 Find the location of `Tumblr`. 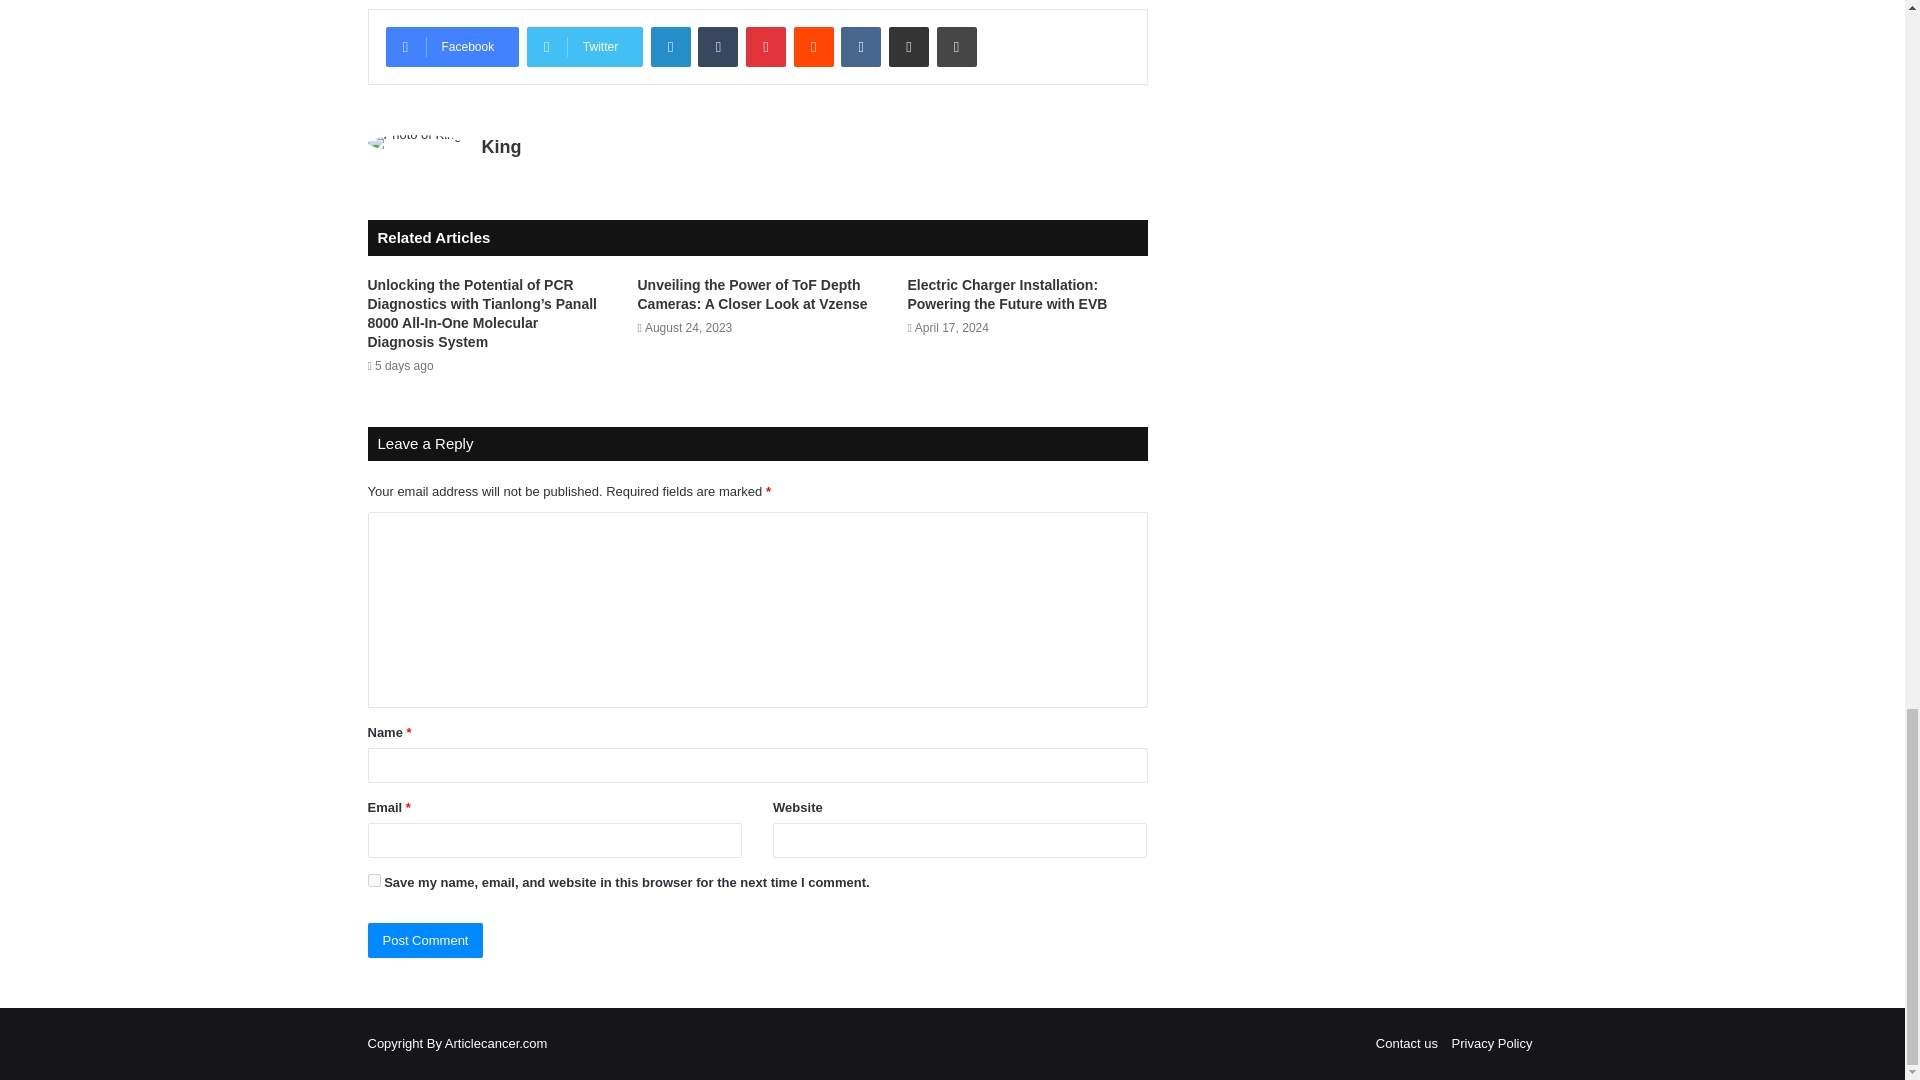

Tumblr is located at coordinates (718, 46).